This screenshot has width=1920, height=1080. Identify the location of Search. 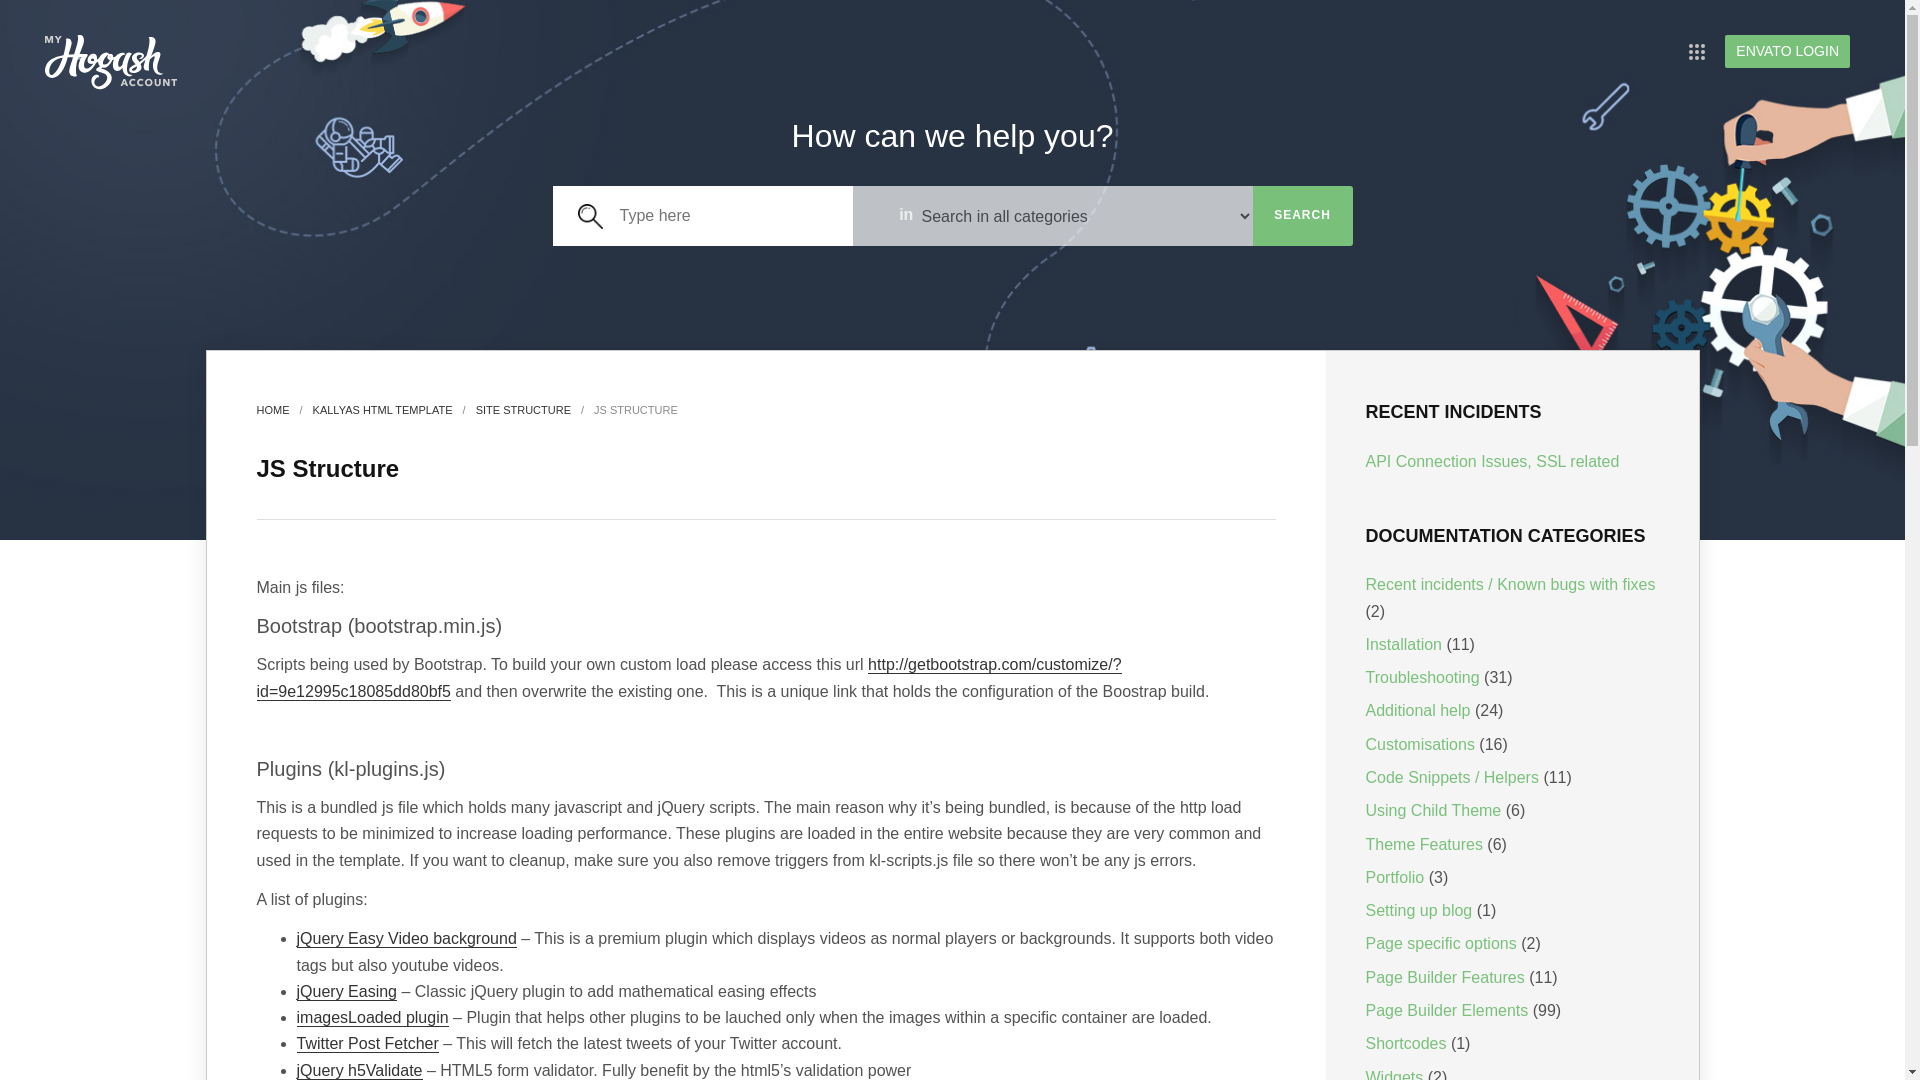
(1301, 216).